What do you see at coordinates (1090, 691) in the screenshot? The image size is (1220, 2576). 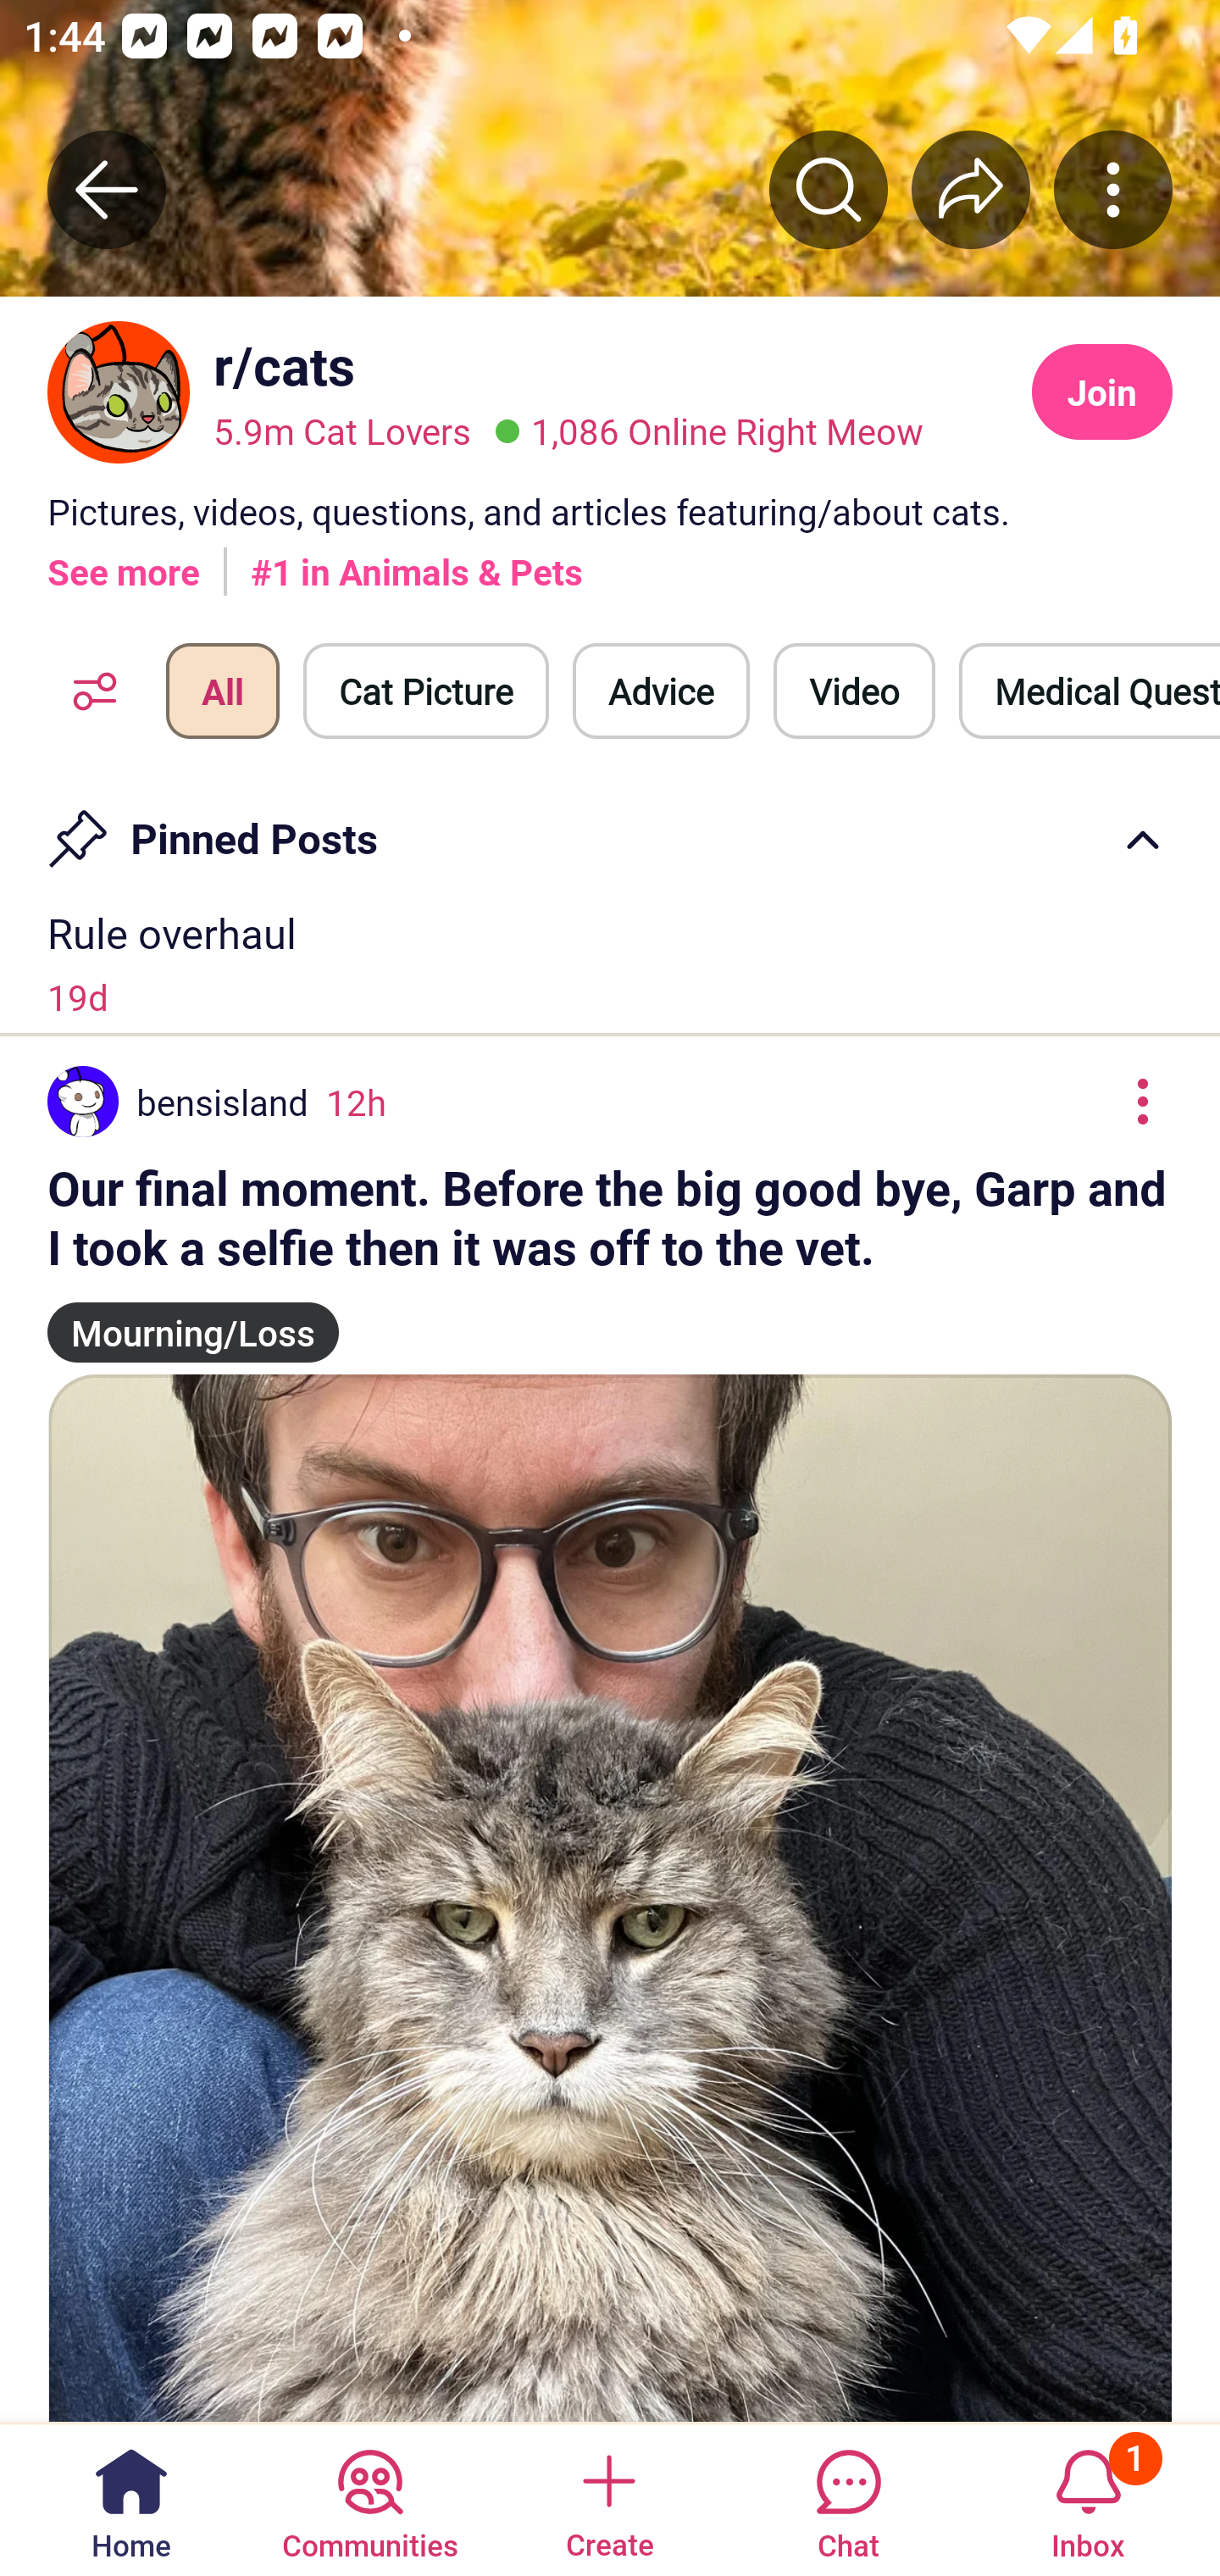 I see `Medical Questio…` at bounding box center [1090, 691].